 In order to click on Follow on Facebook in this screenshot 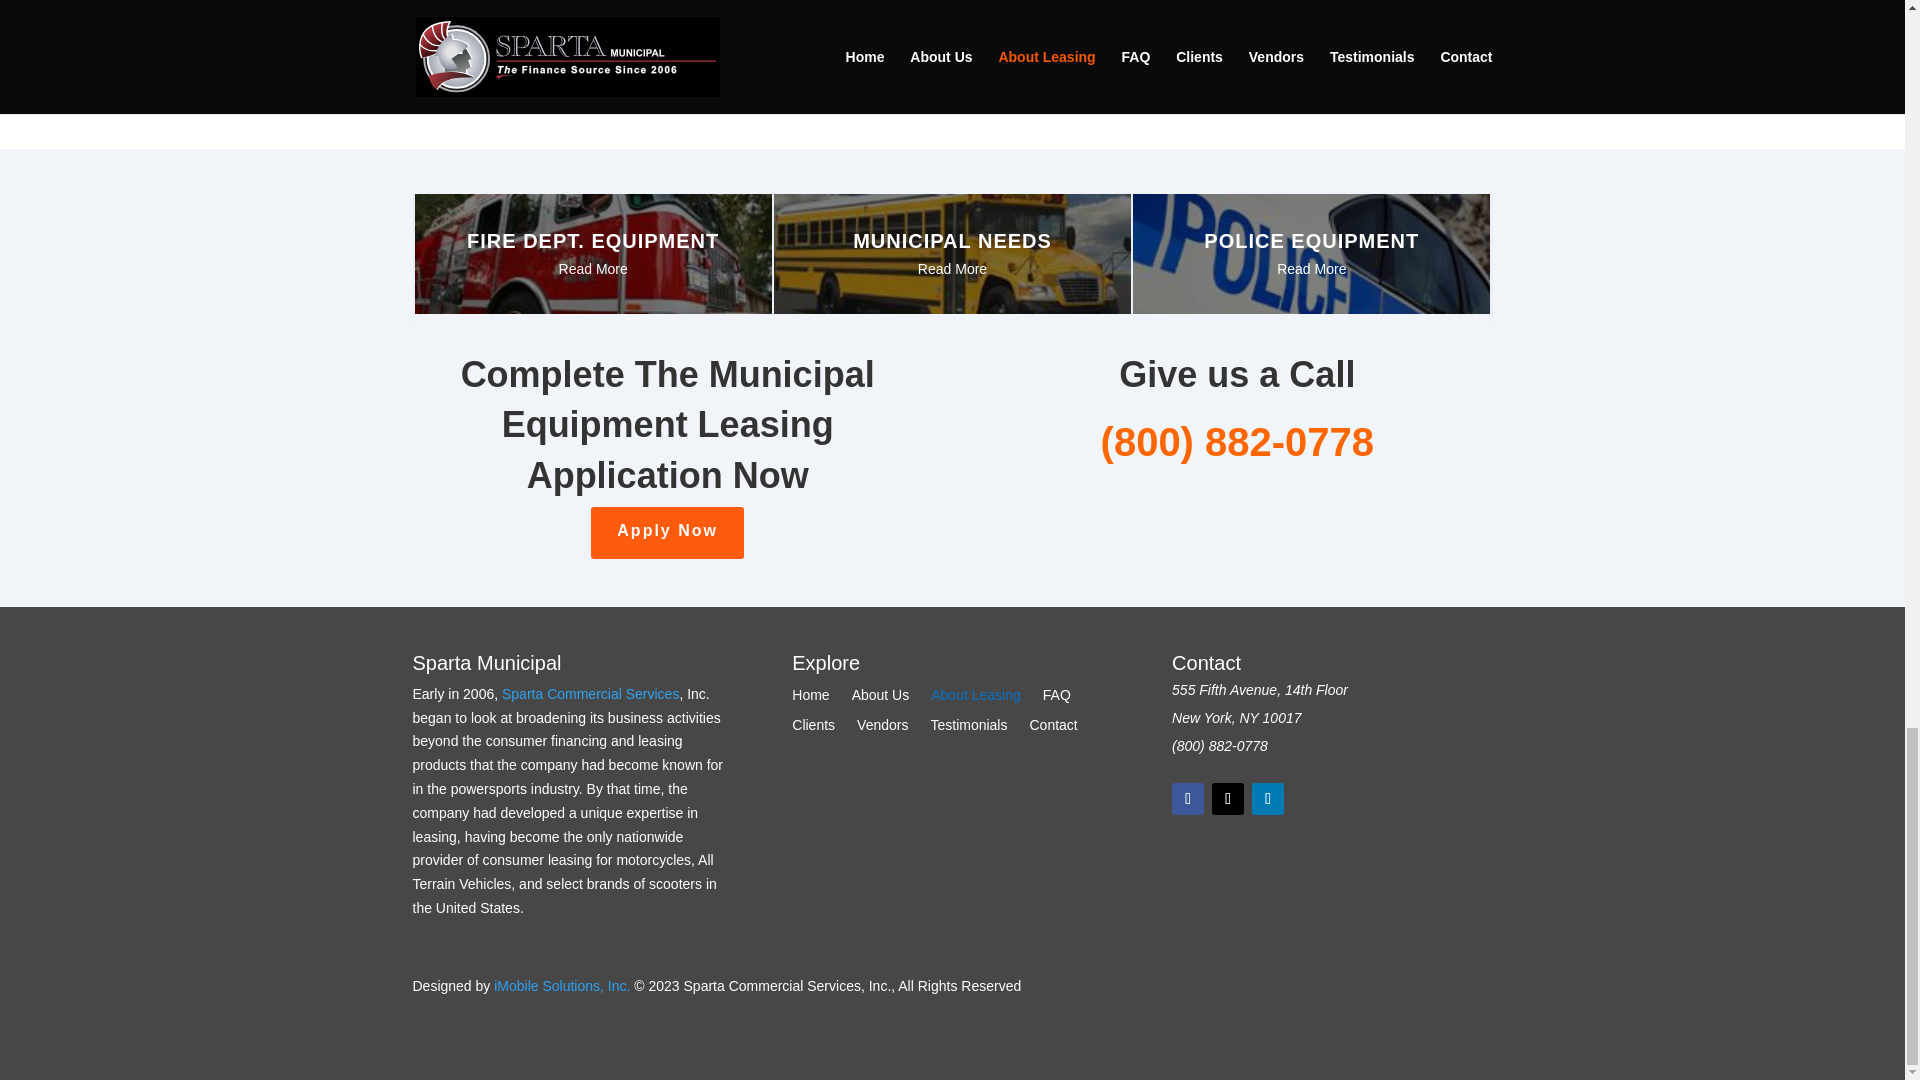, I will do `click(1187, 799)`.